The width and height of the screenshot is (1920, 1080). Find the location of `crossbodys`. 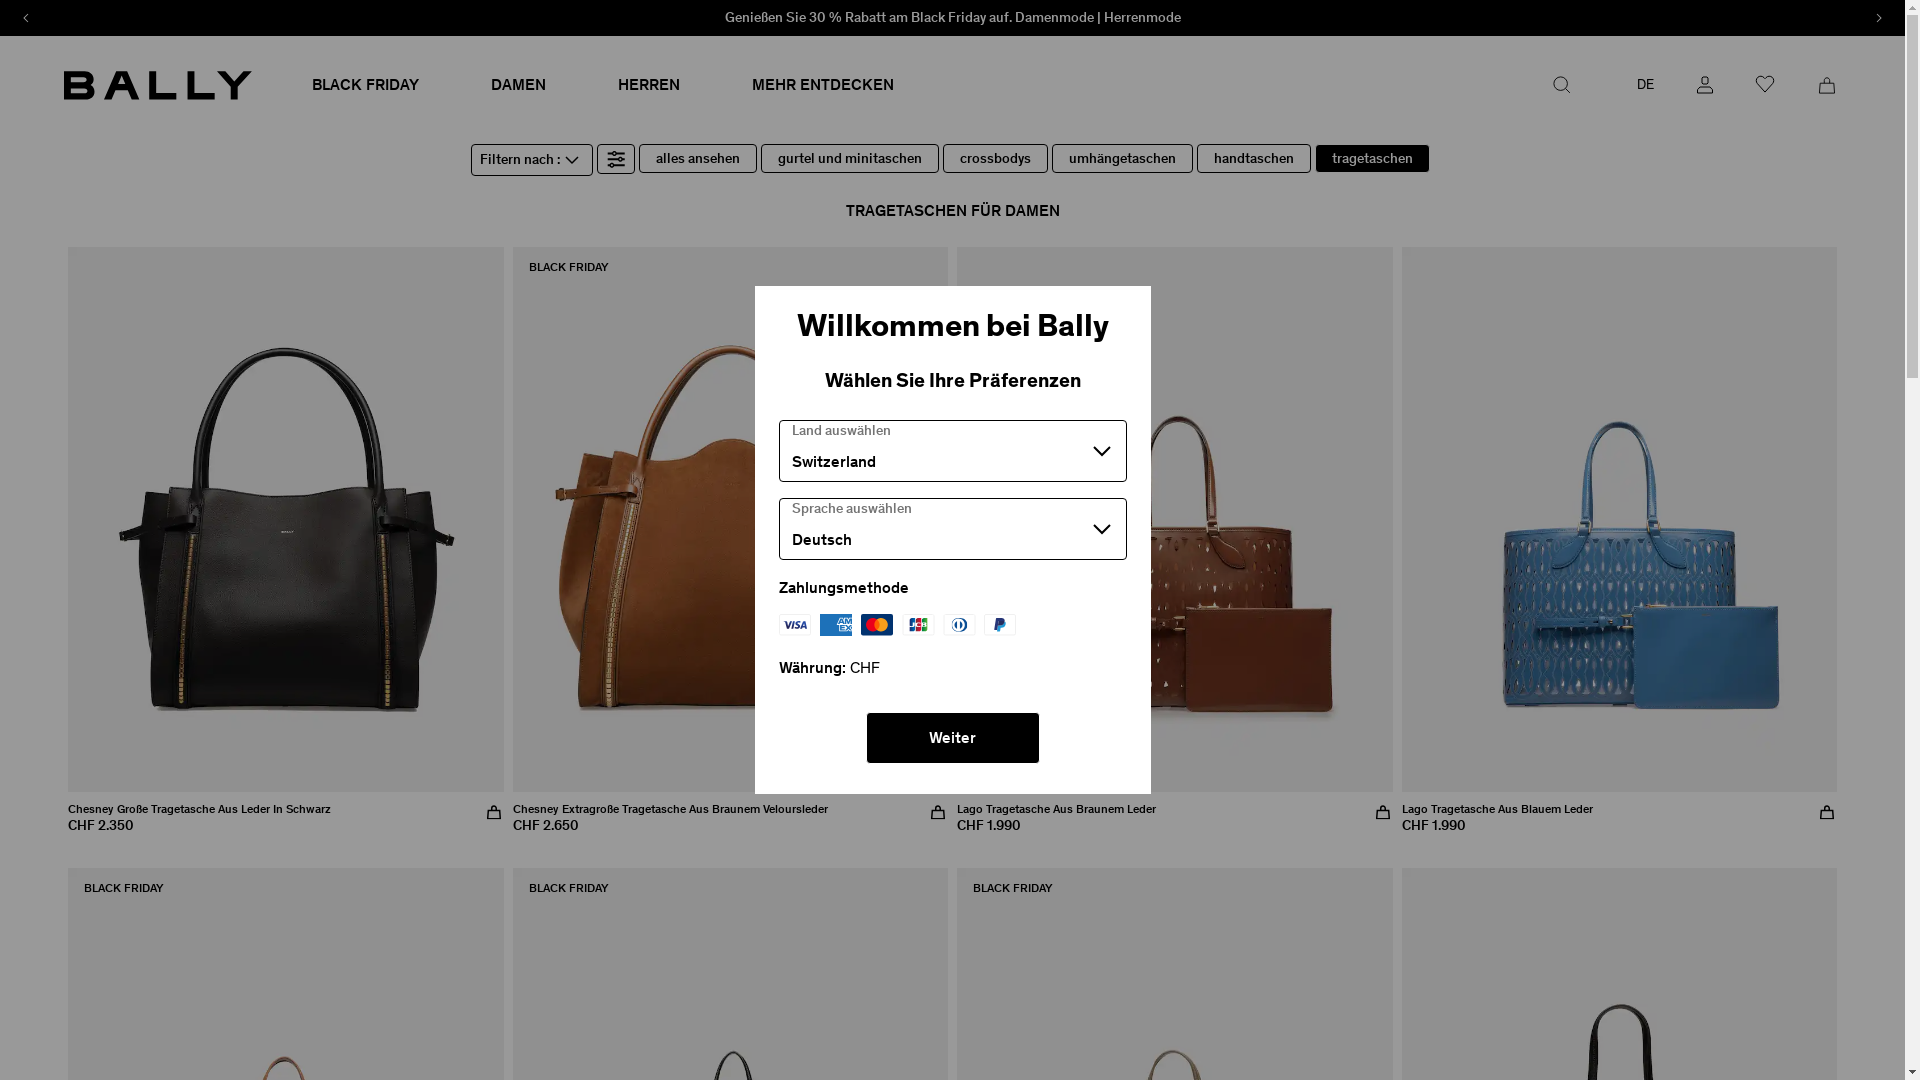

crossbodys is located at coordinates (996, 159).